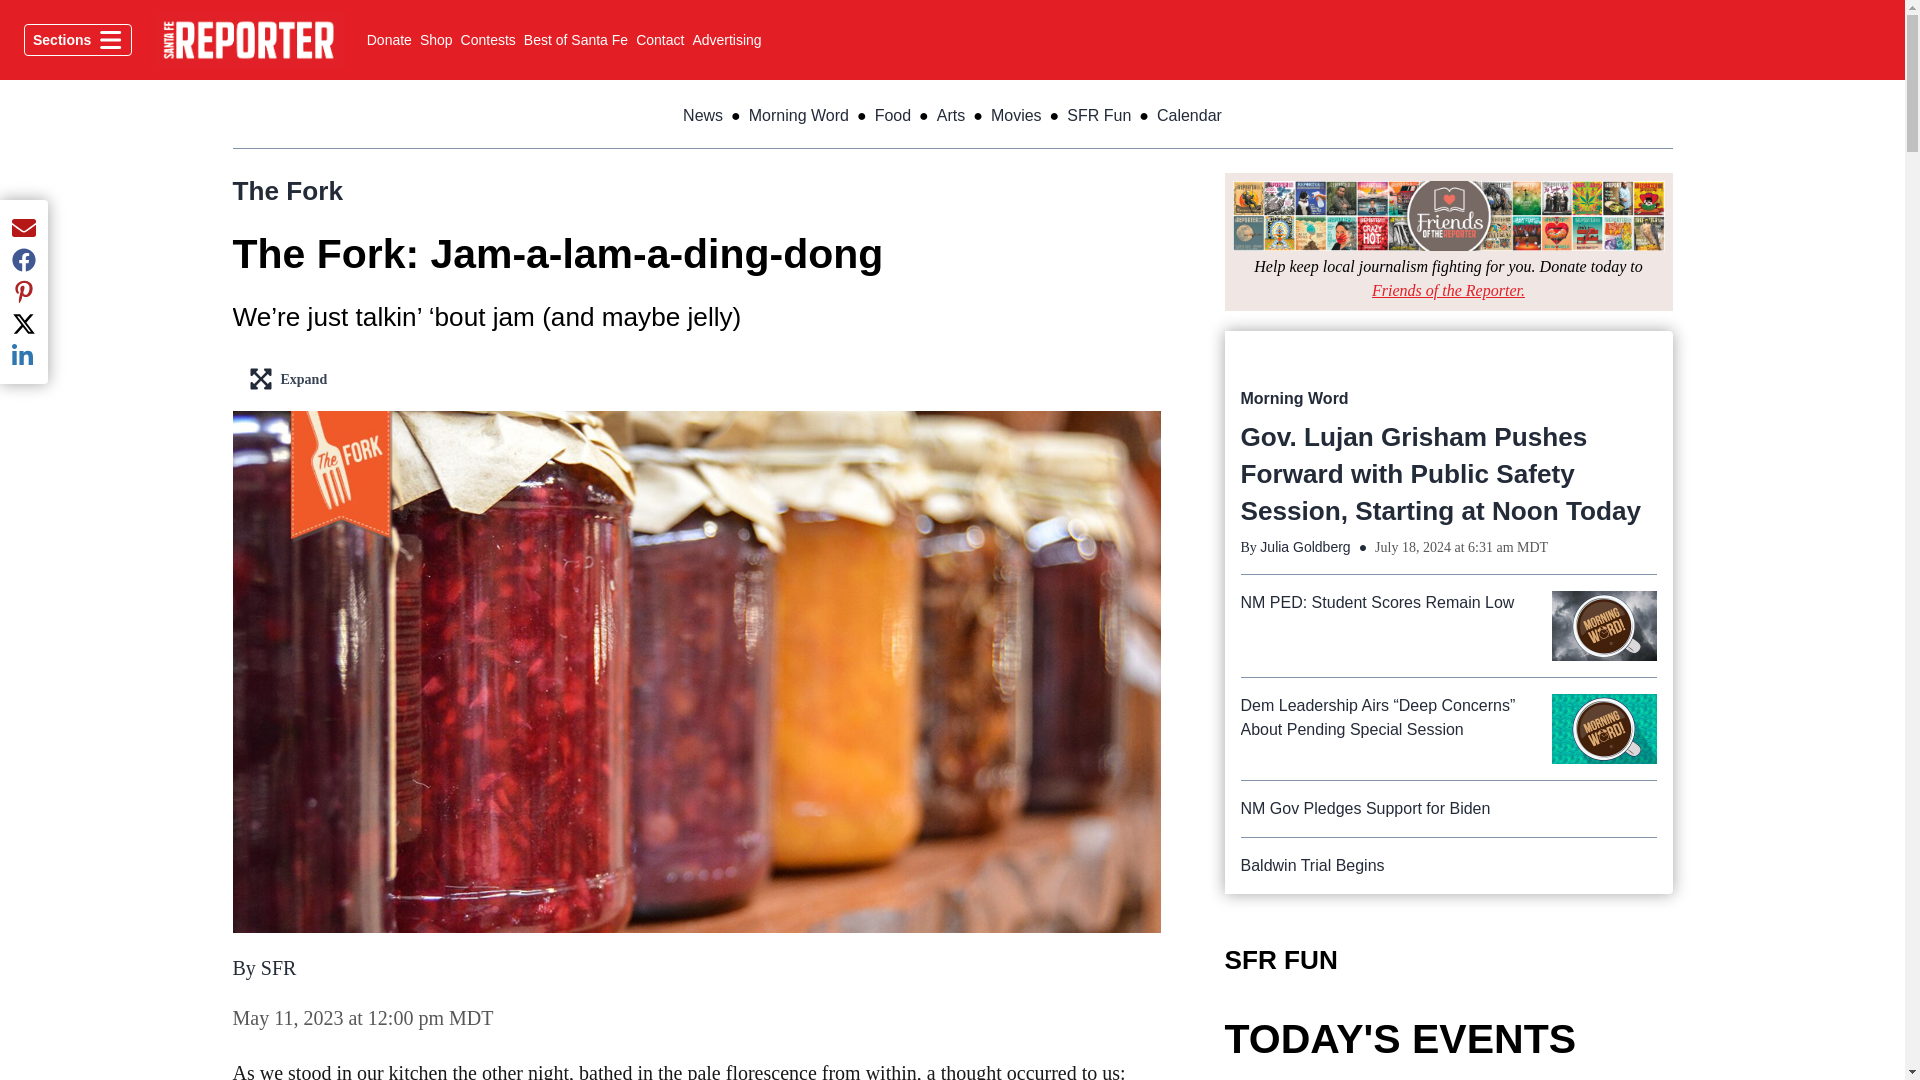 The height and width of the screenshot is (1080, 1920). What do you see at coordinates (248, 40) in the screenshot?
I see `Sections` at bounding box center [248, 40].